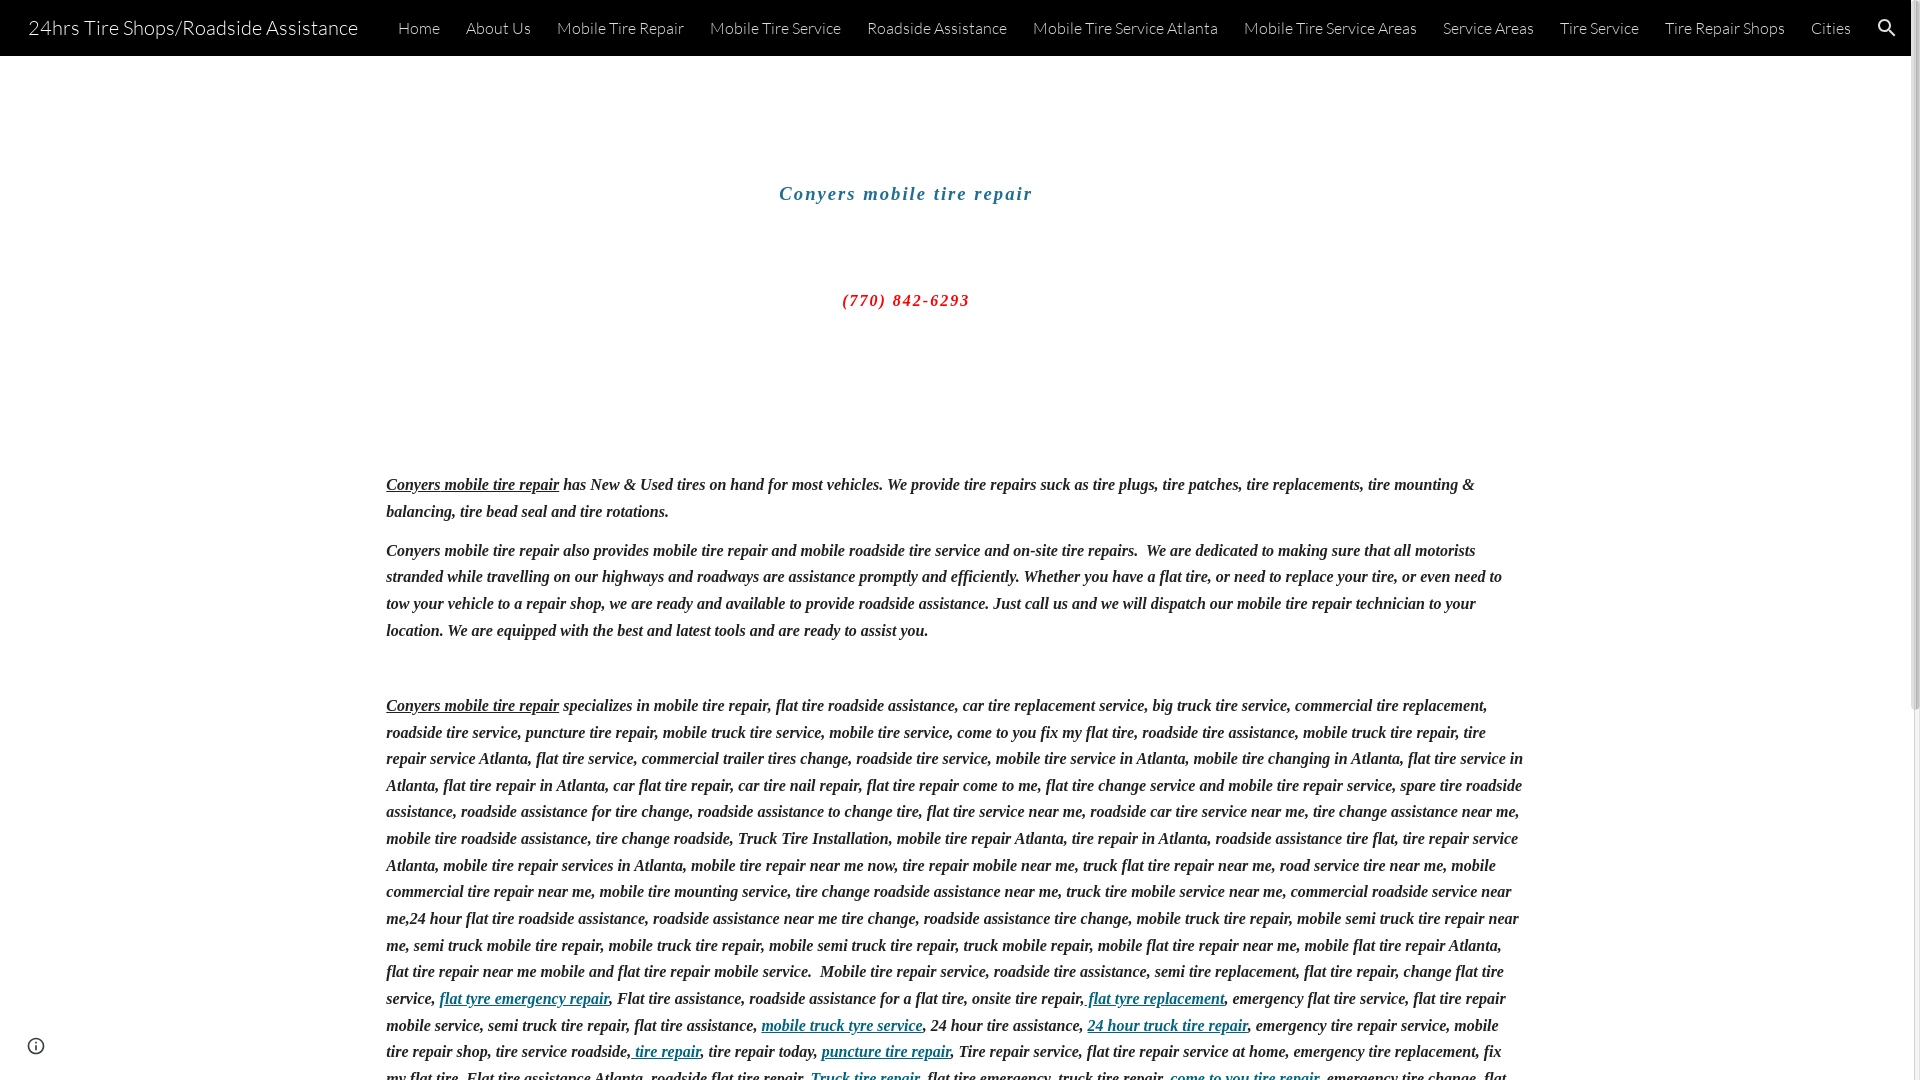  What do you see at coordinates (1154, 998) in the screenshot?
I see ` flat tyre replacement` at bounding box center [1154, 998].